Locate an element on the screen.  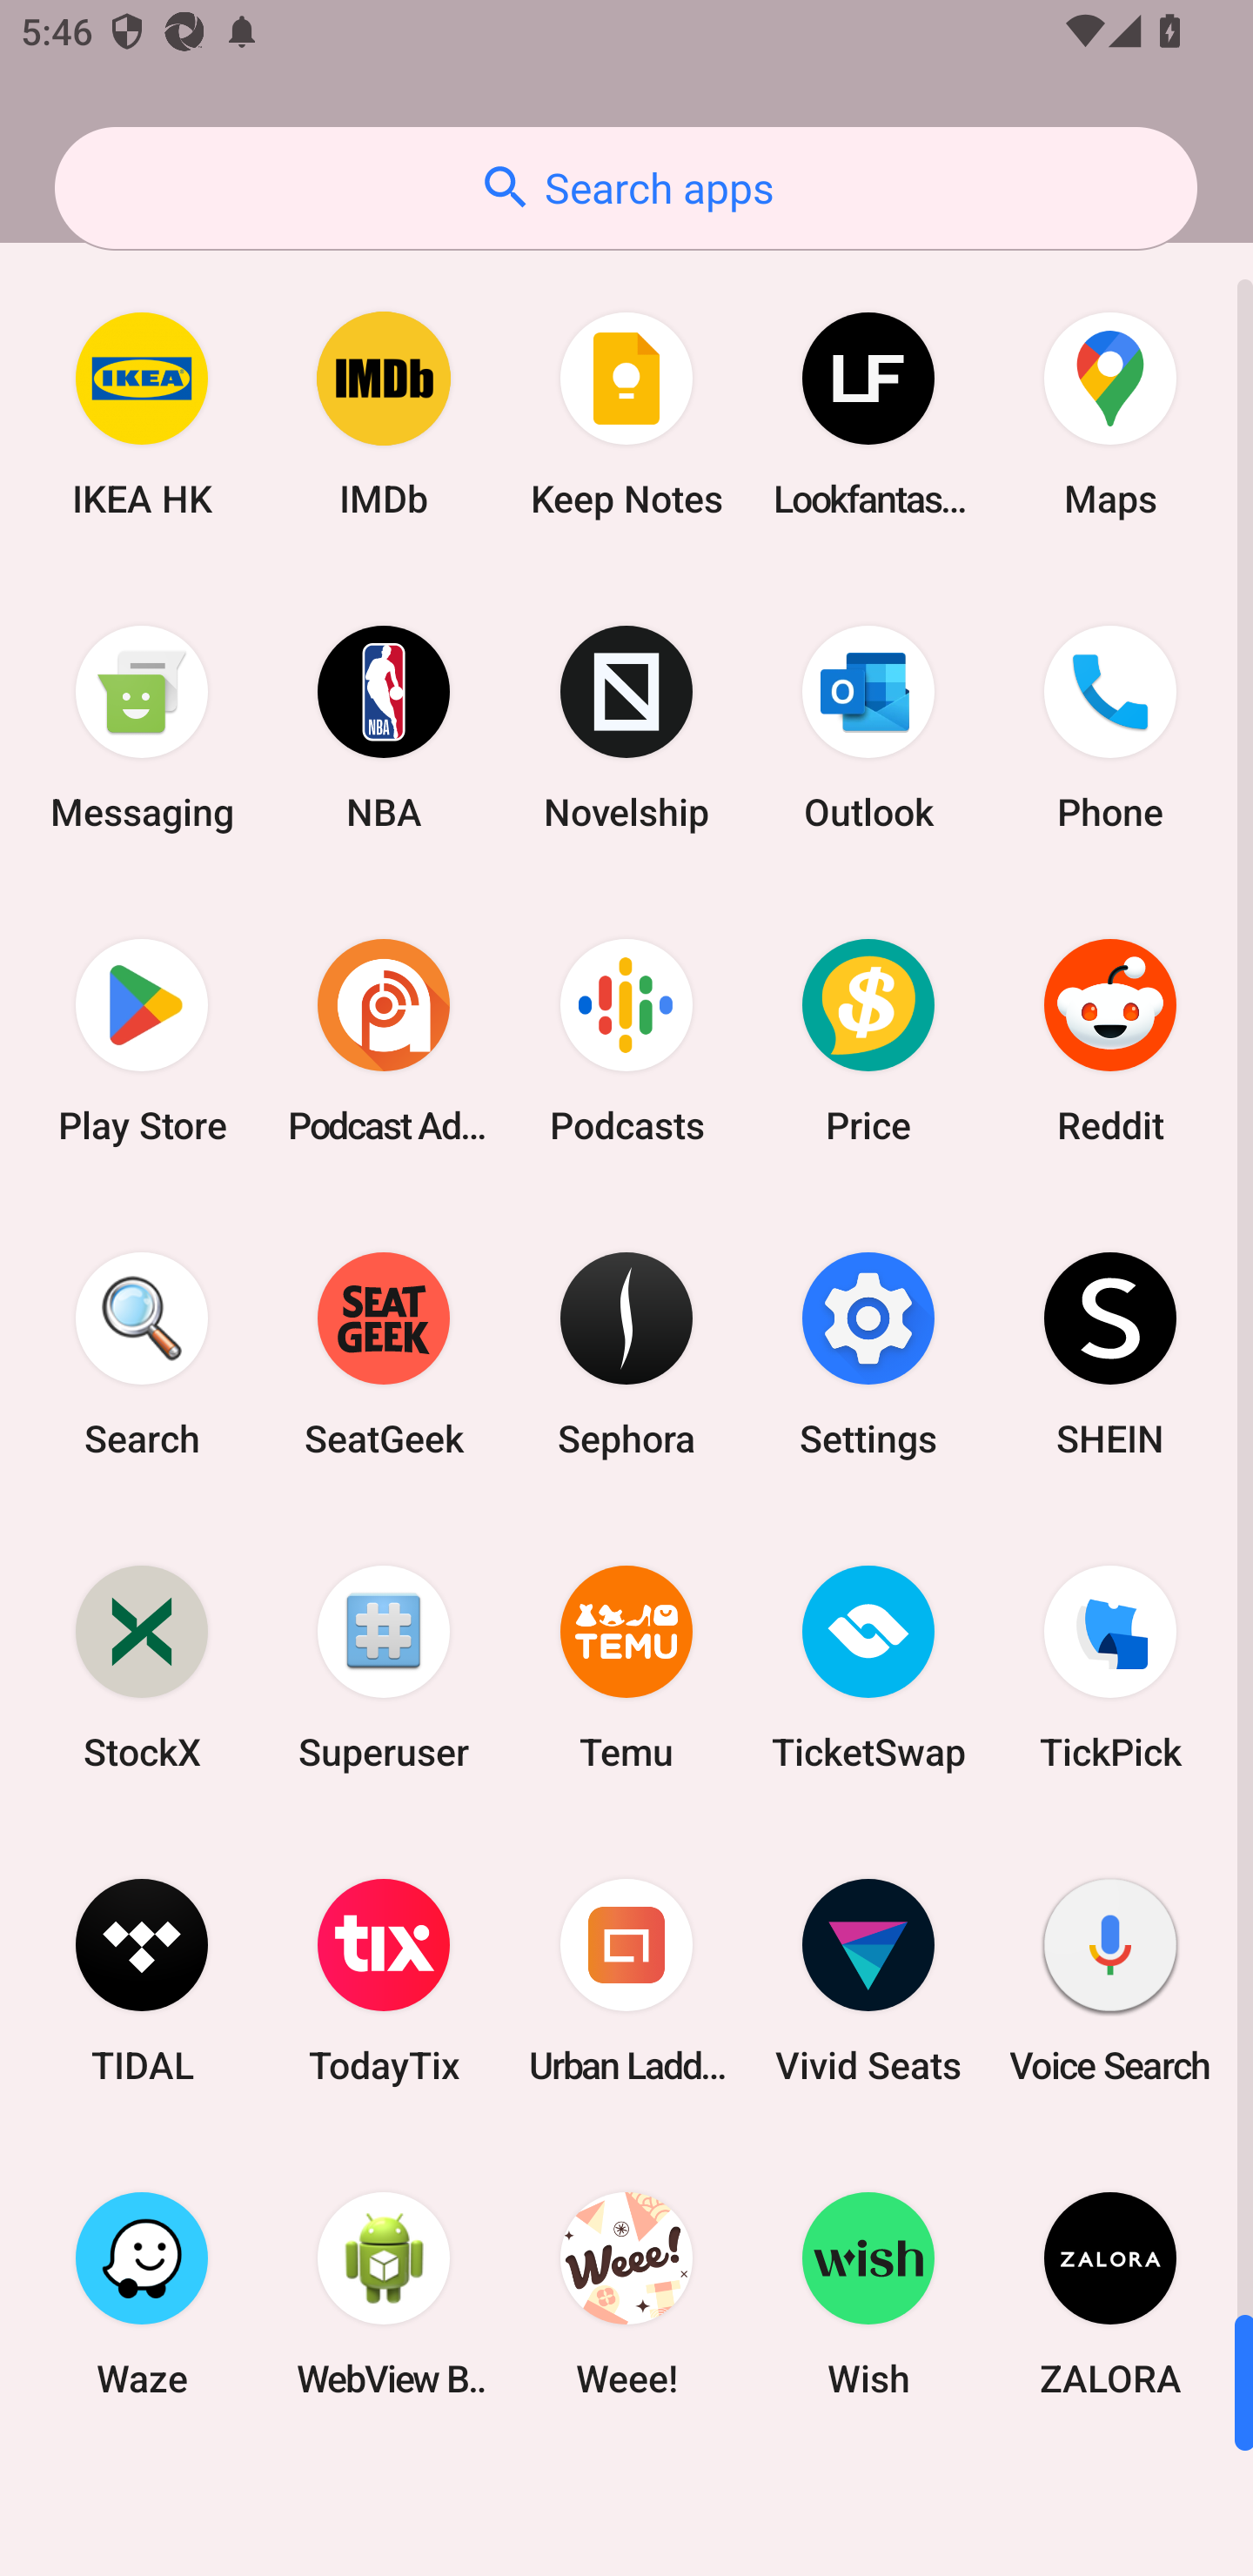
Wish is located at coordinates (868, 2293).